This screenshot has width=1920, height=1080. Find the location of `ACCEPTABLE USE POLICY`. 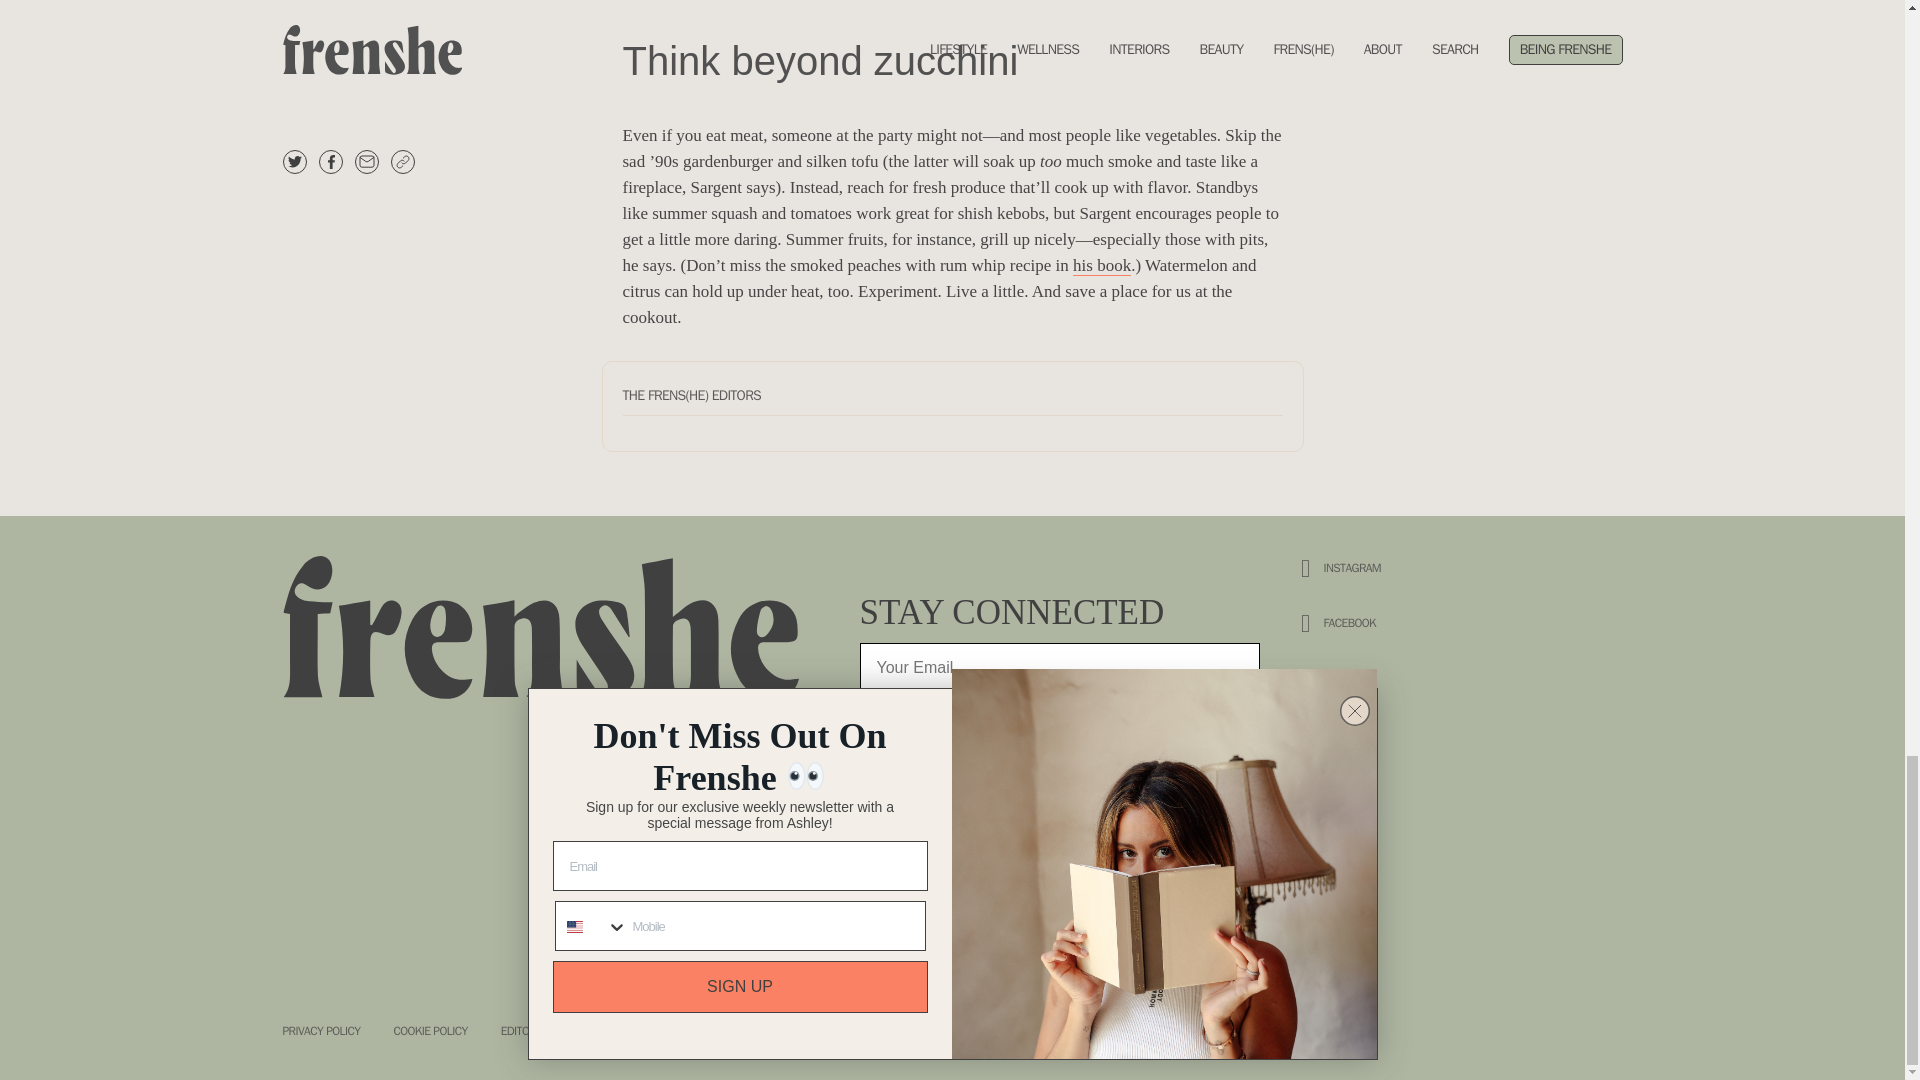

ACCEPTABLE USE POLICY is located at coordinates (706, 1030).